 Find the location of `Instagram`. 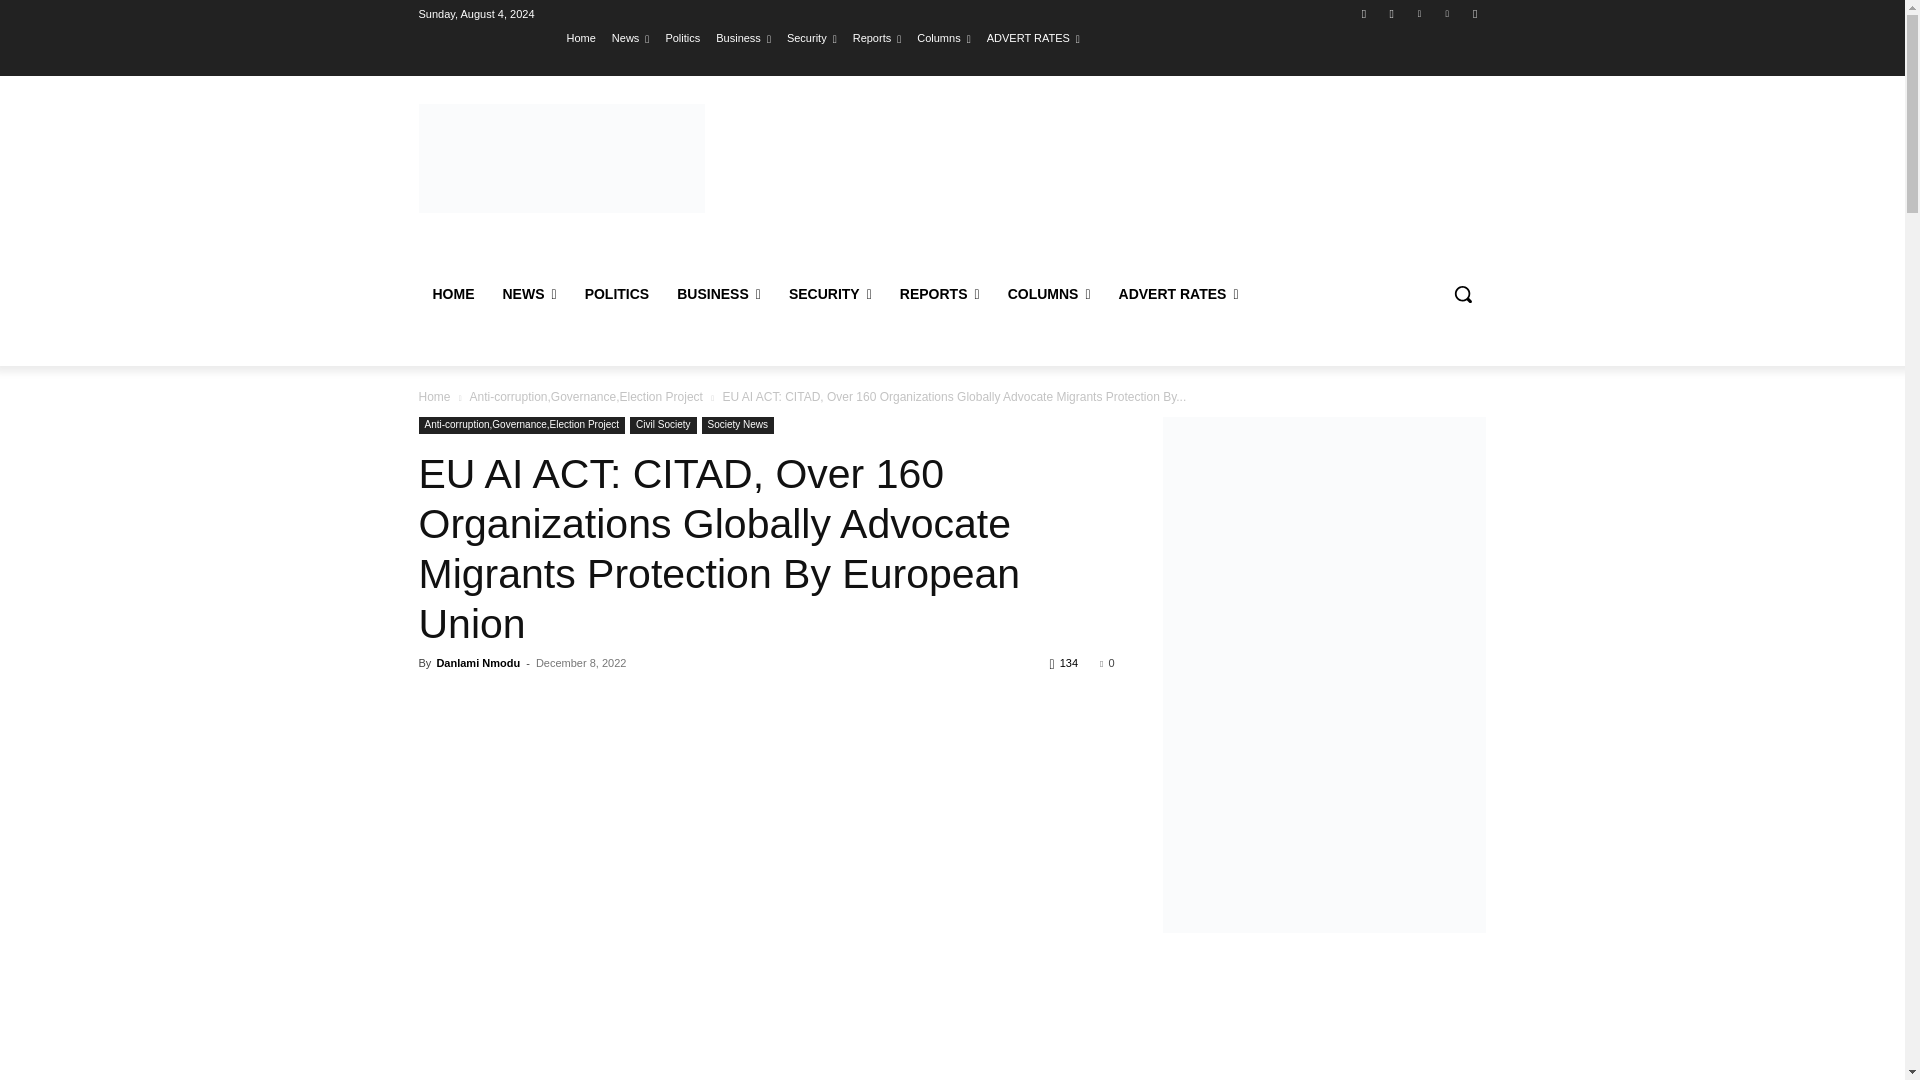

Instagram is located at coordinates (1392, 13).